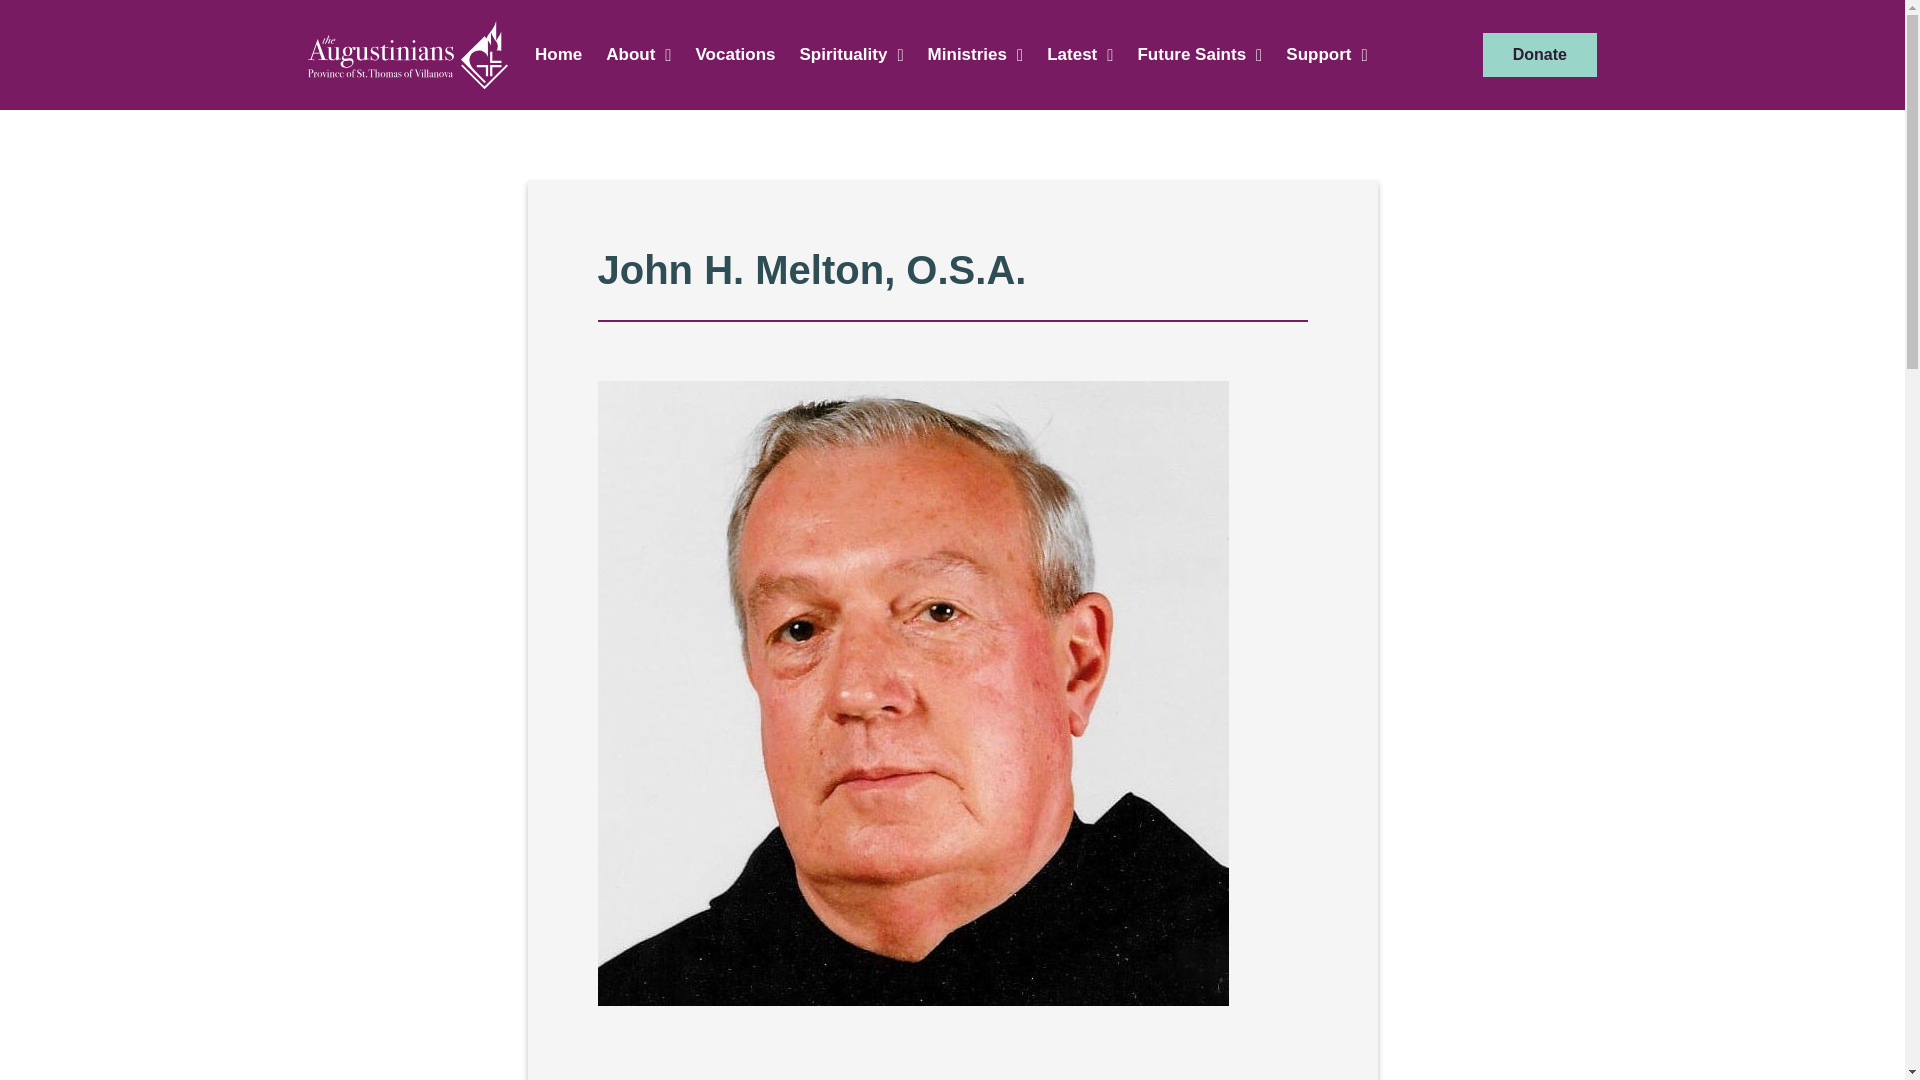 This screenshot has height=1080, width=1920. I want to click on Spirituality, so click(851, 54).